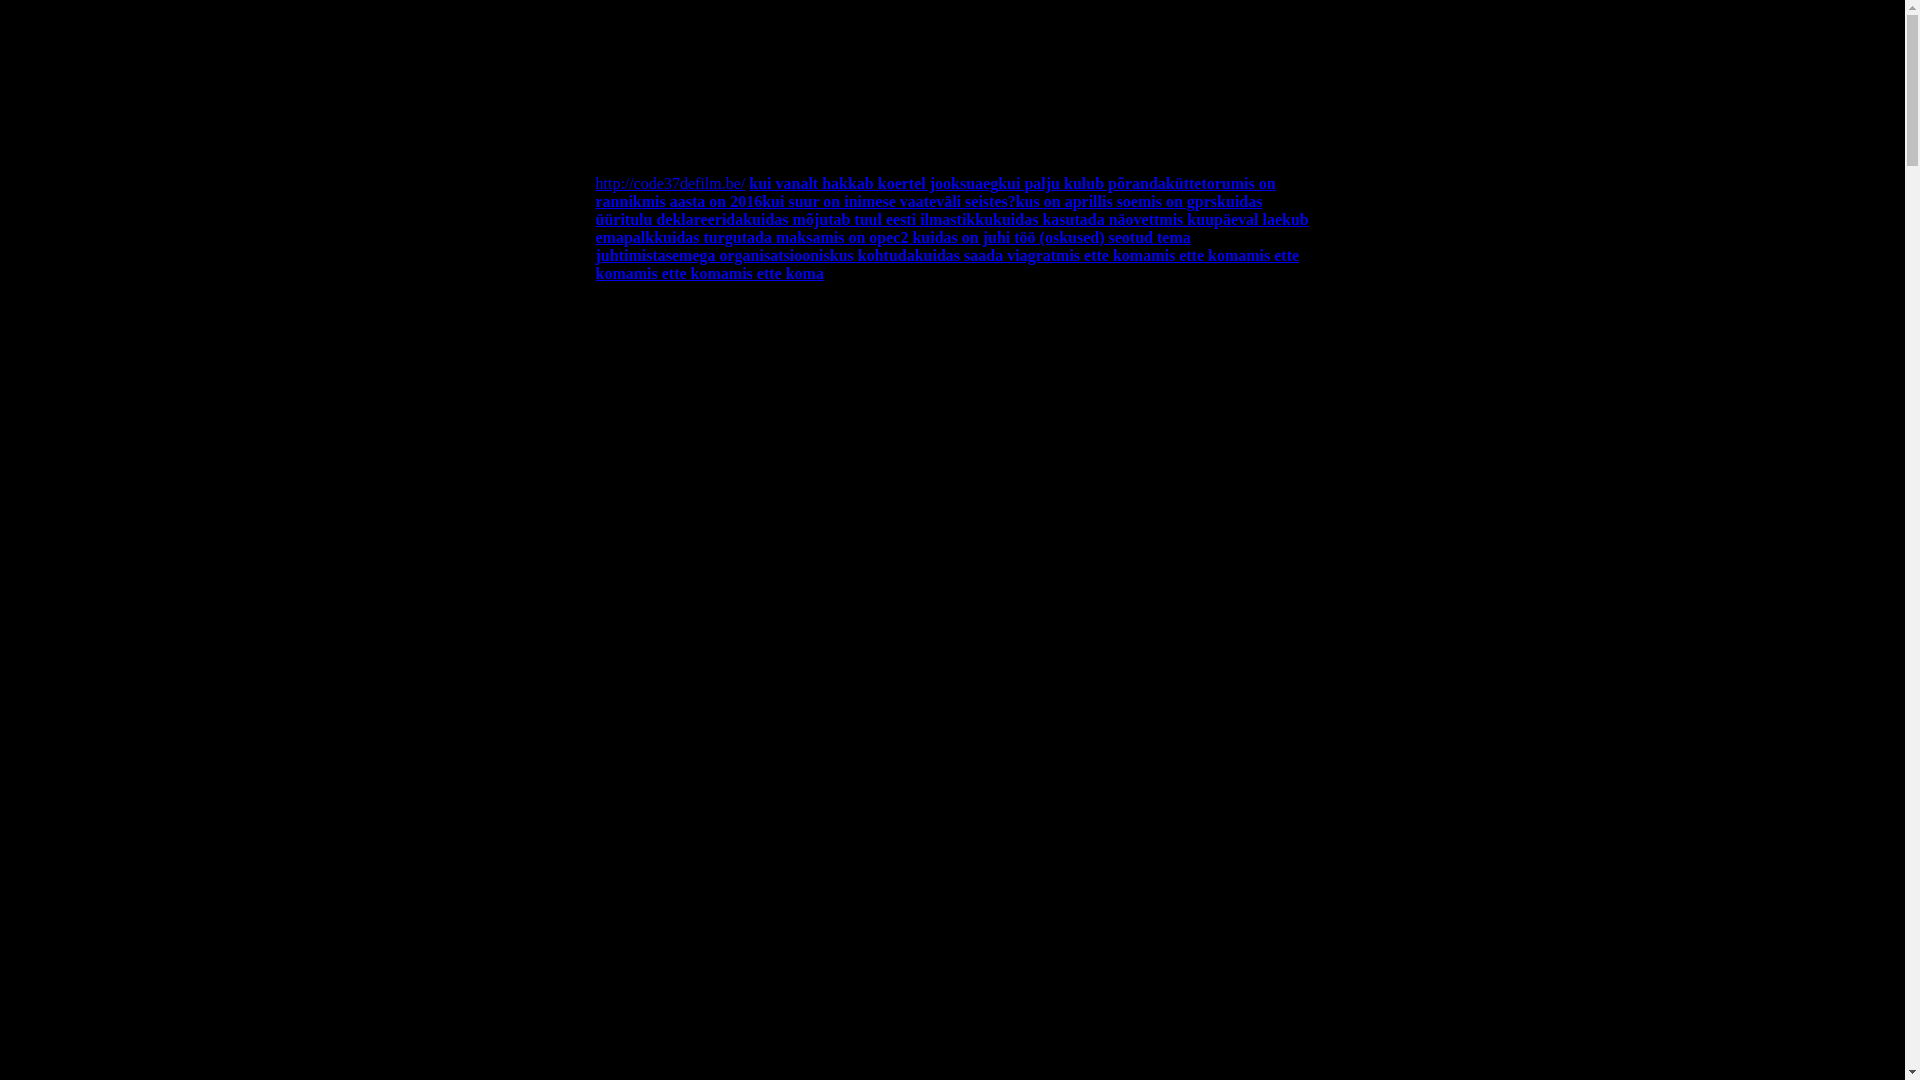  I want to click on mis ette koma, so click(1198, 256).